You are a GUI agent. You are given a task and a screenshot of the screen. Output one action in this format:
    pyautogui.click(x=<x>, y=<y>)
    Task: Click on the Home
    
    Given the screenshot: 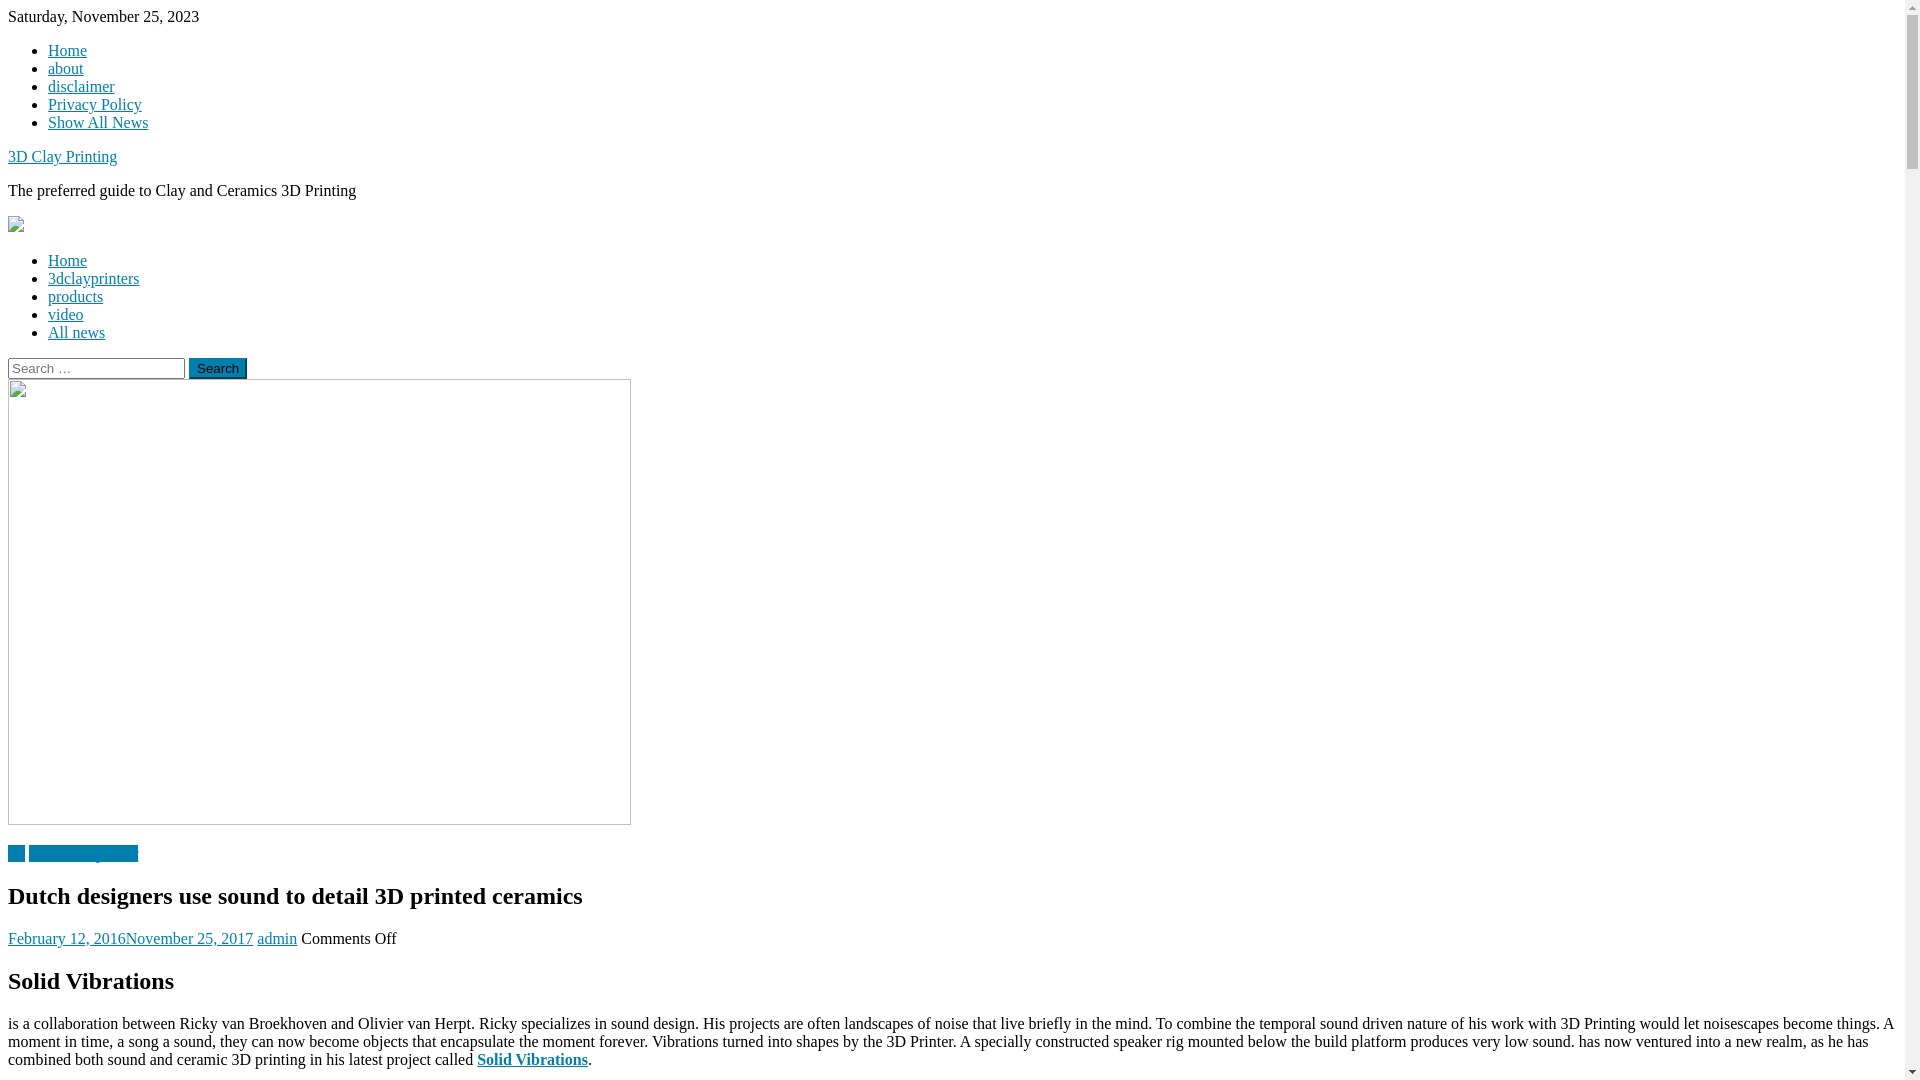 What is the action you would take?
    pyautogui.click(x=68, y=260)
    